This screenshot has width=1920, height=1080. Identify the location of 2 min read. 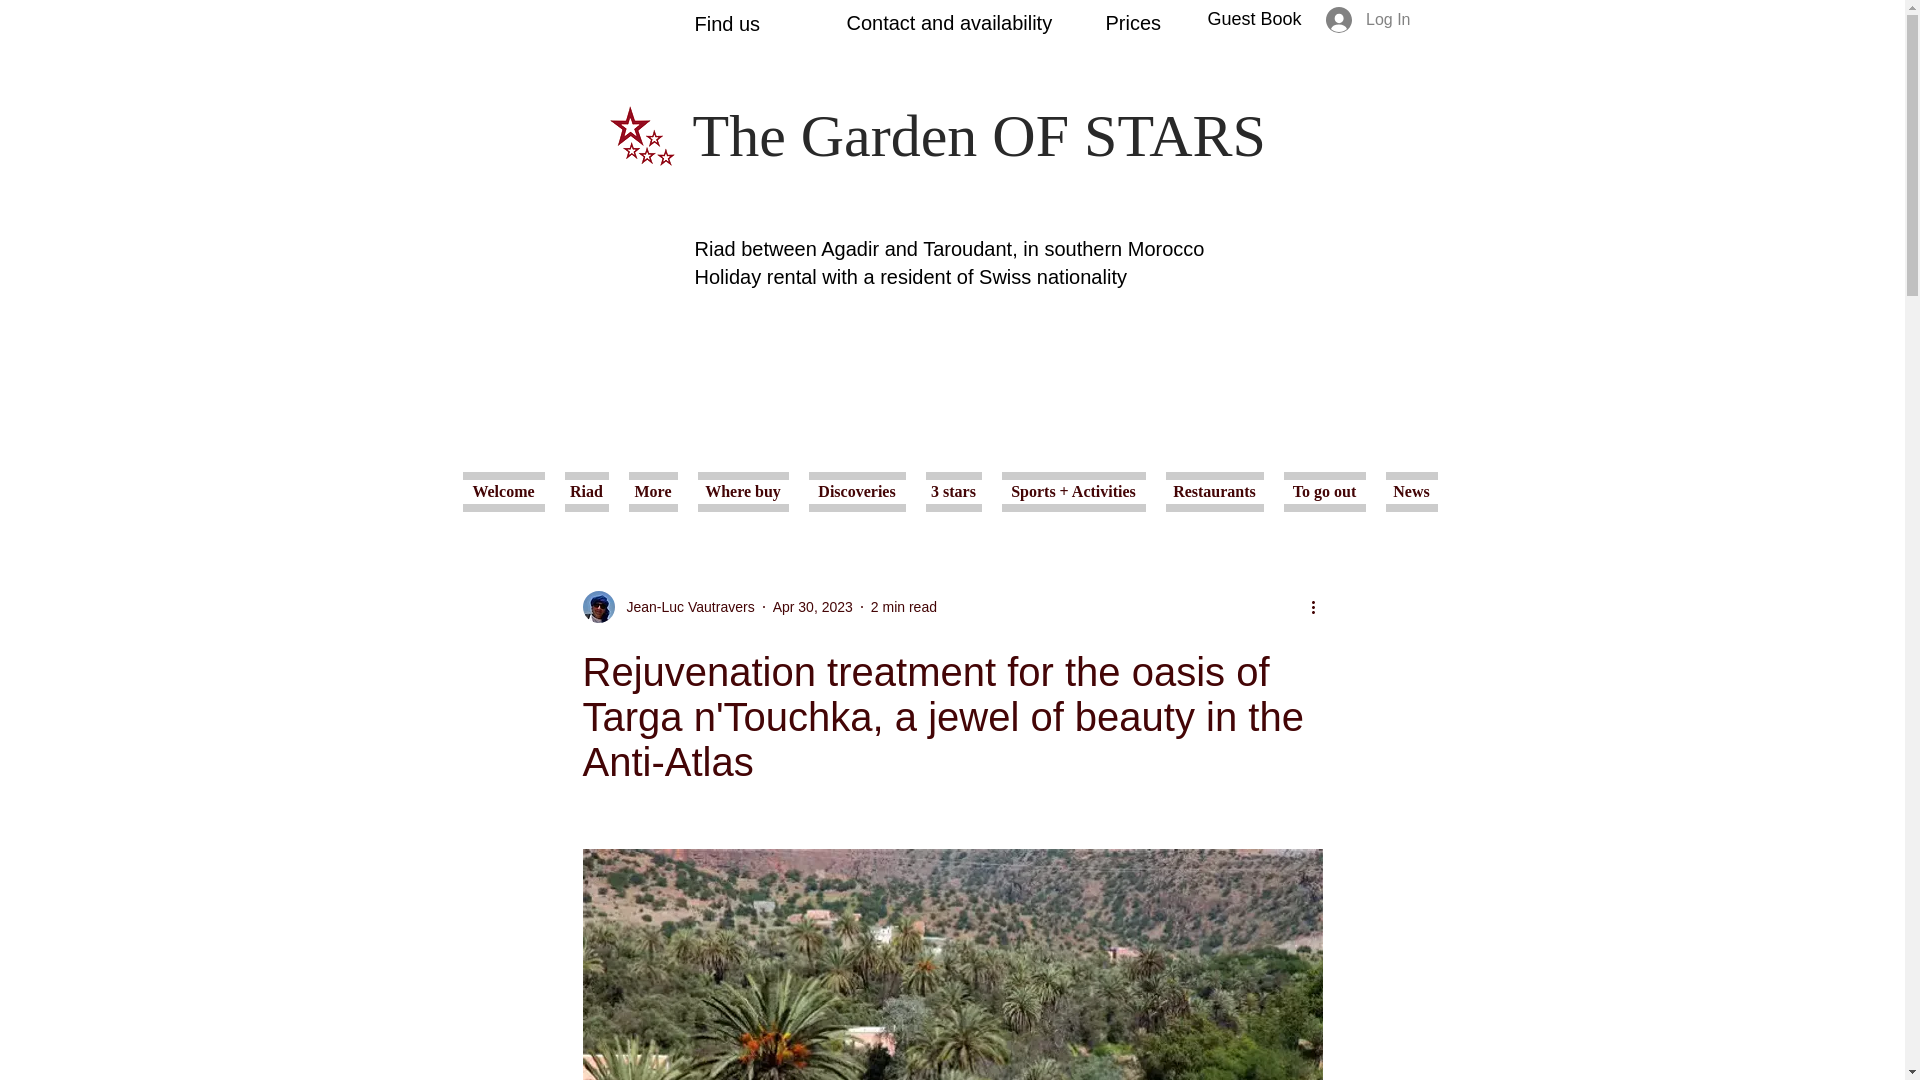
(904, 606).